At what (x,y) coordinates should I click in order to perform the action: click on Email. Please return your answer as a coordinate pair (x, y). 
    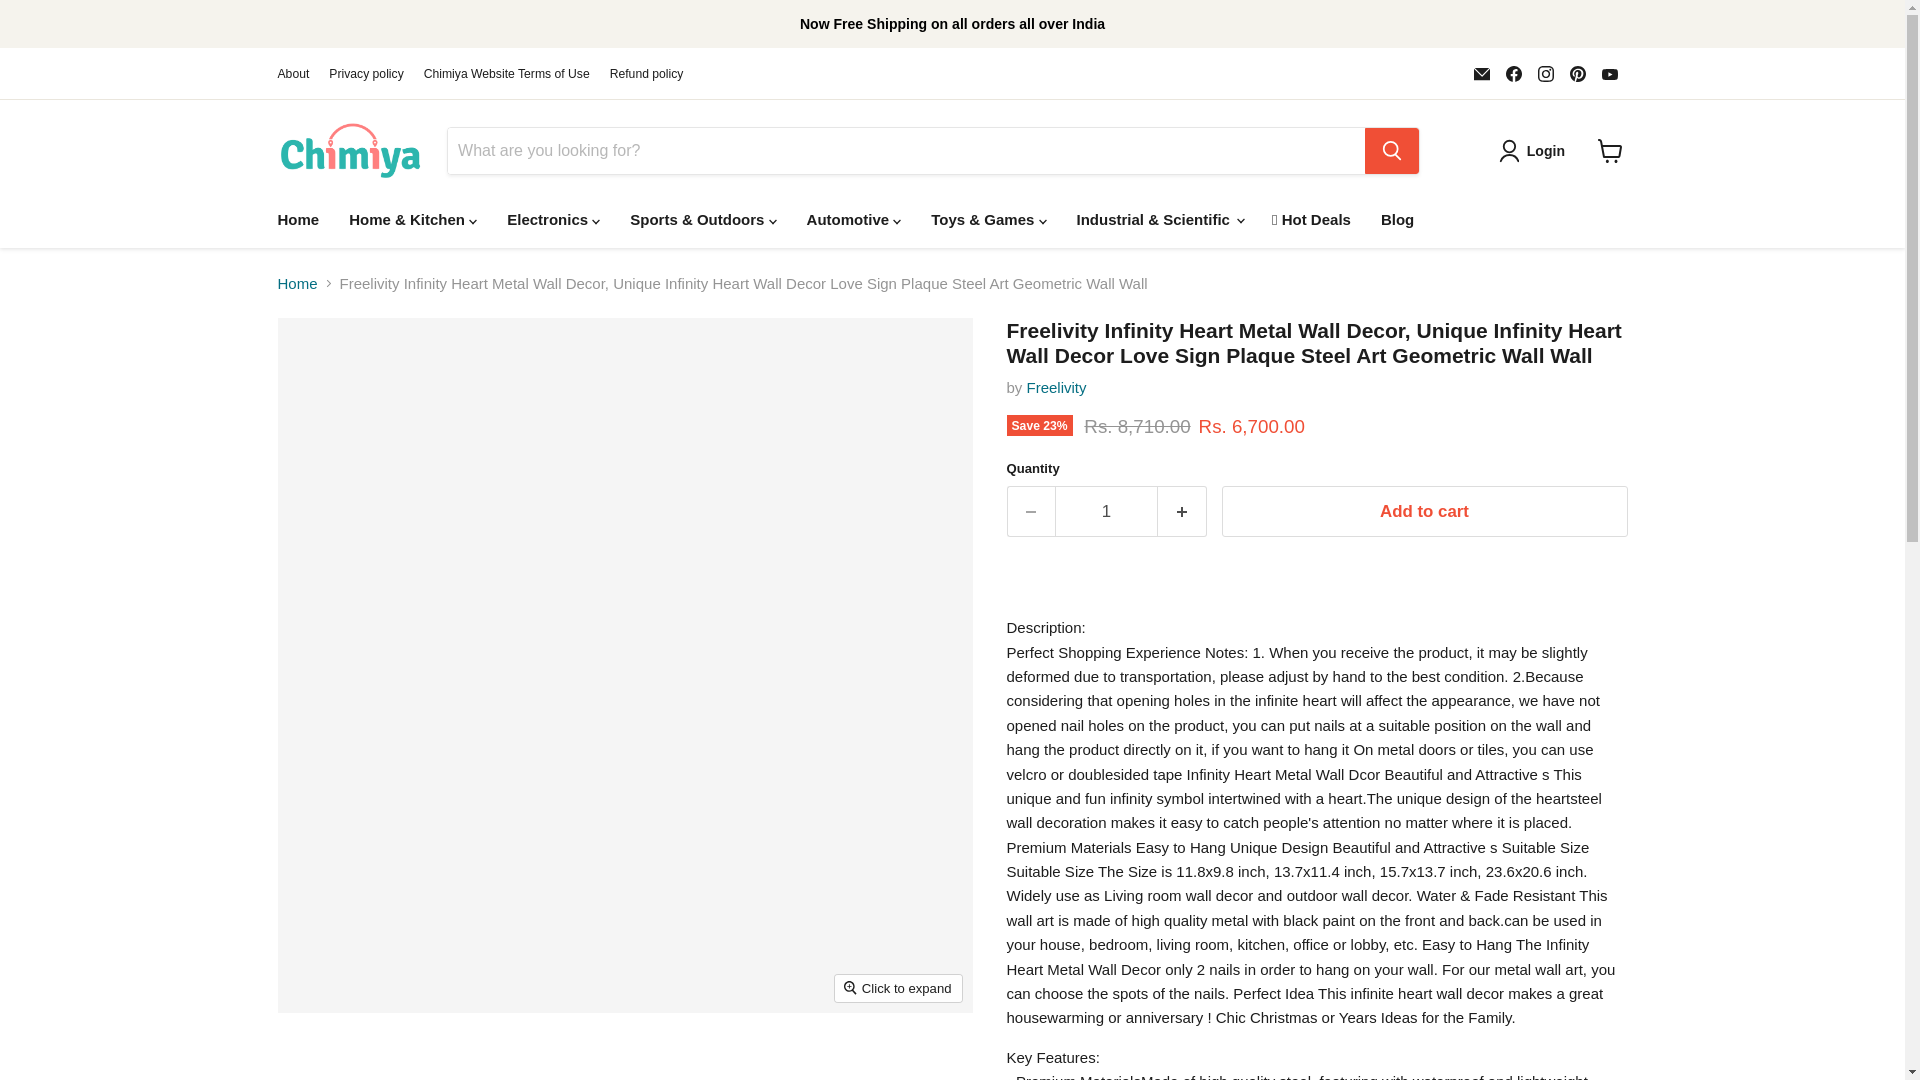
    Looking at the image, I should click on (1482, 74).